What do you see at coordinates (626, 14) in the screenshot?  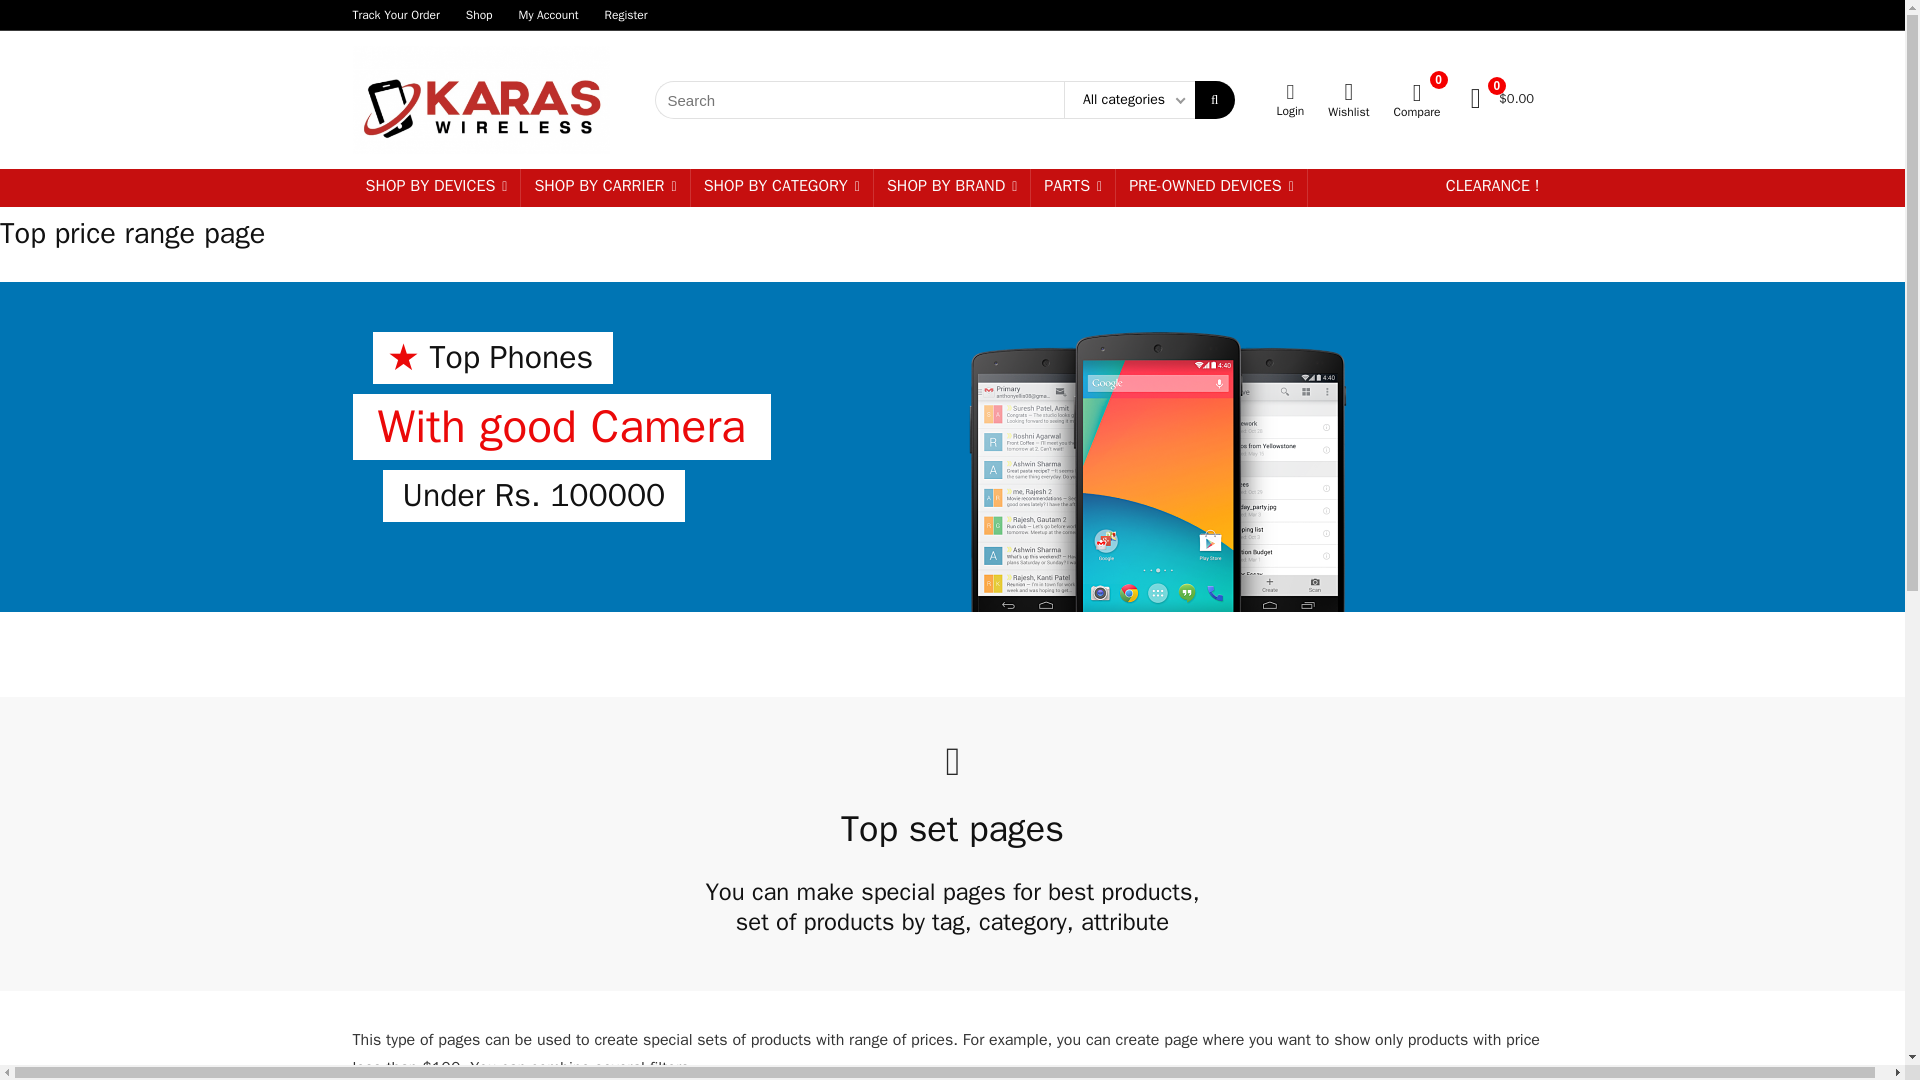 I see `Register` at bounding box center [626, 14].